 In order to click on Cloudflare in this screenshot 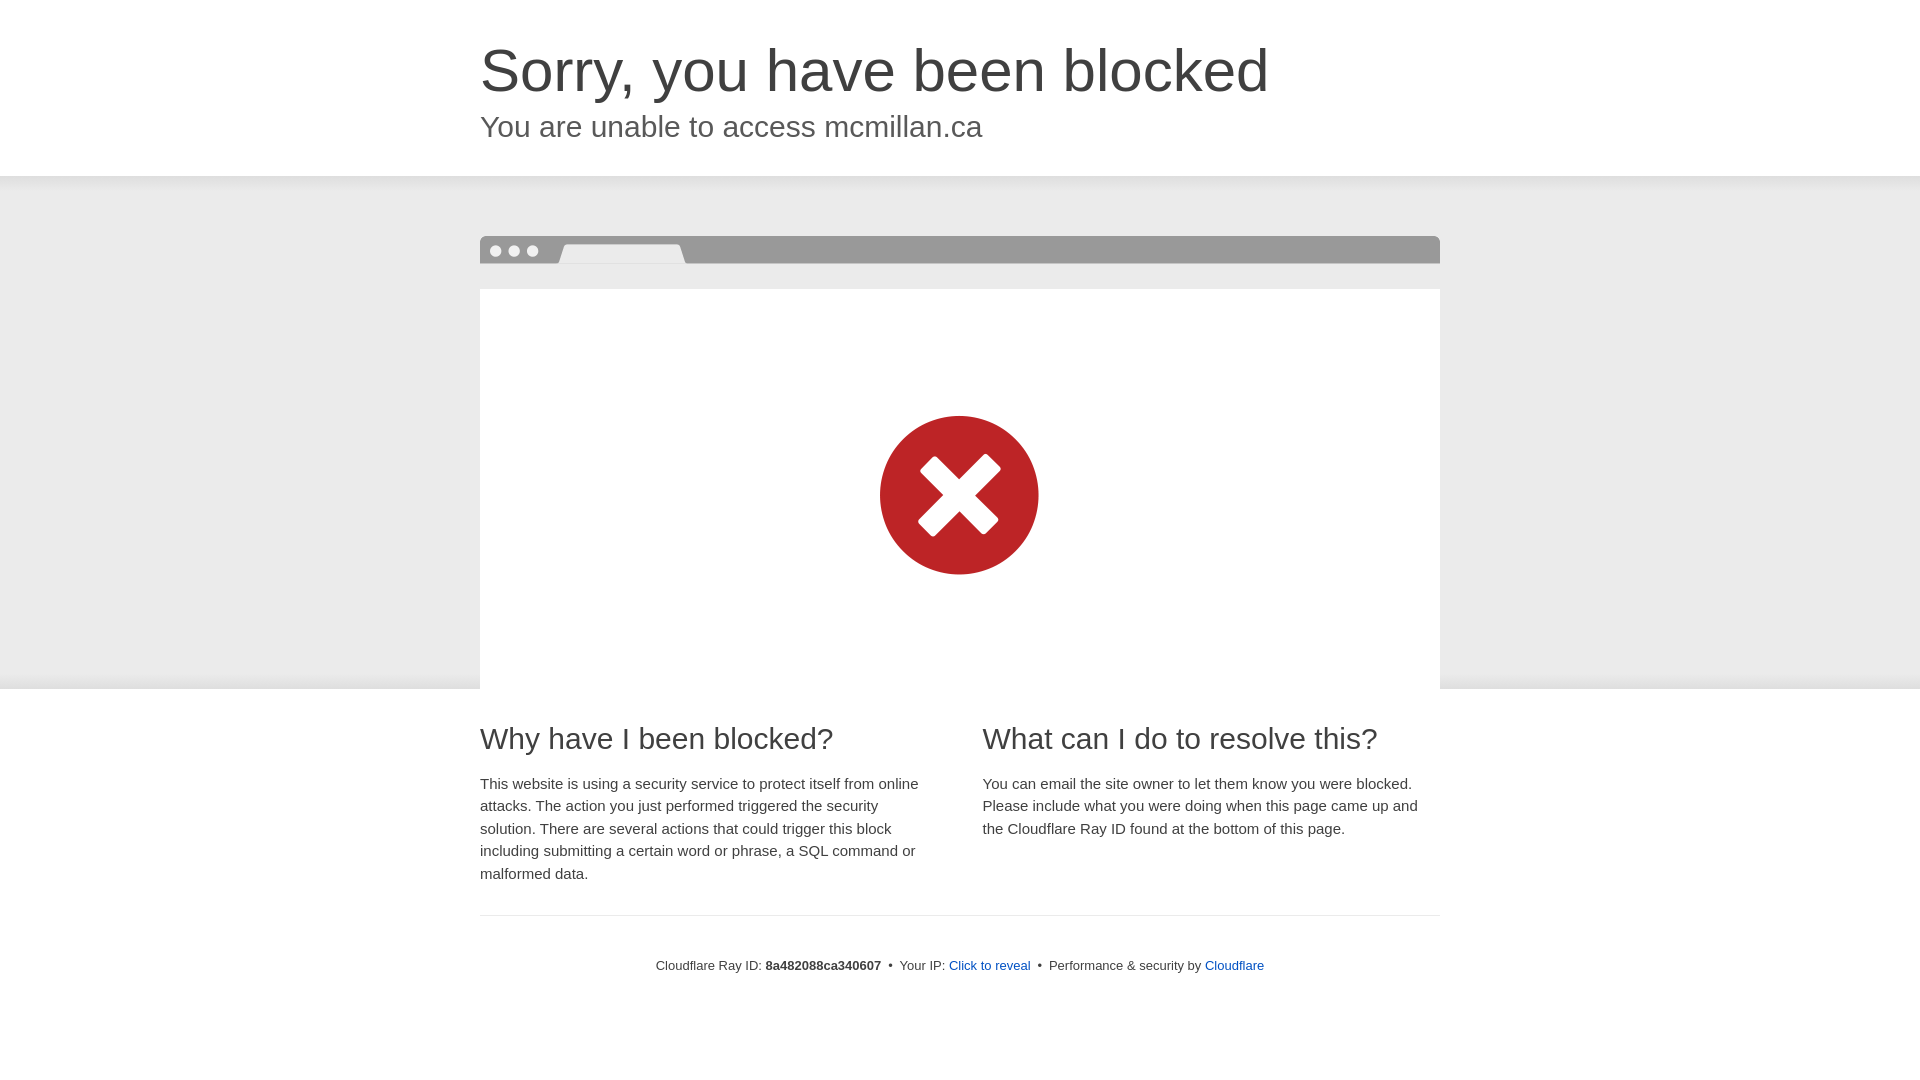, I will do `click(1234, 965)`.